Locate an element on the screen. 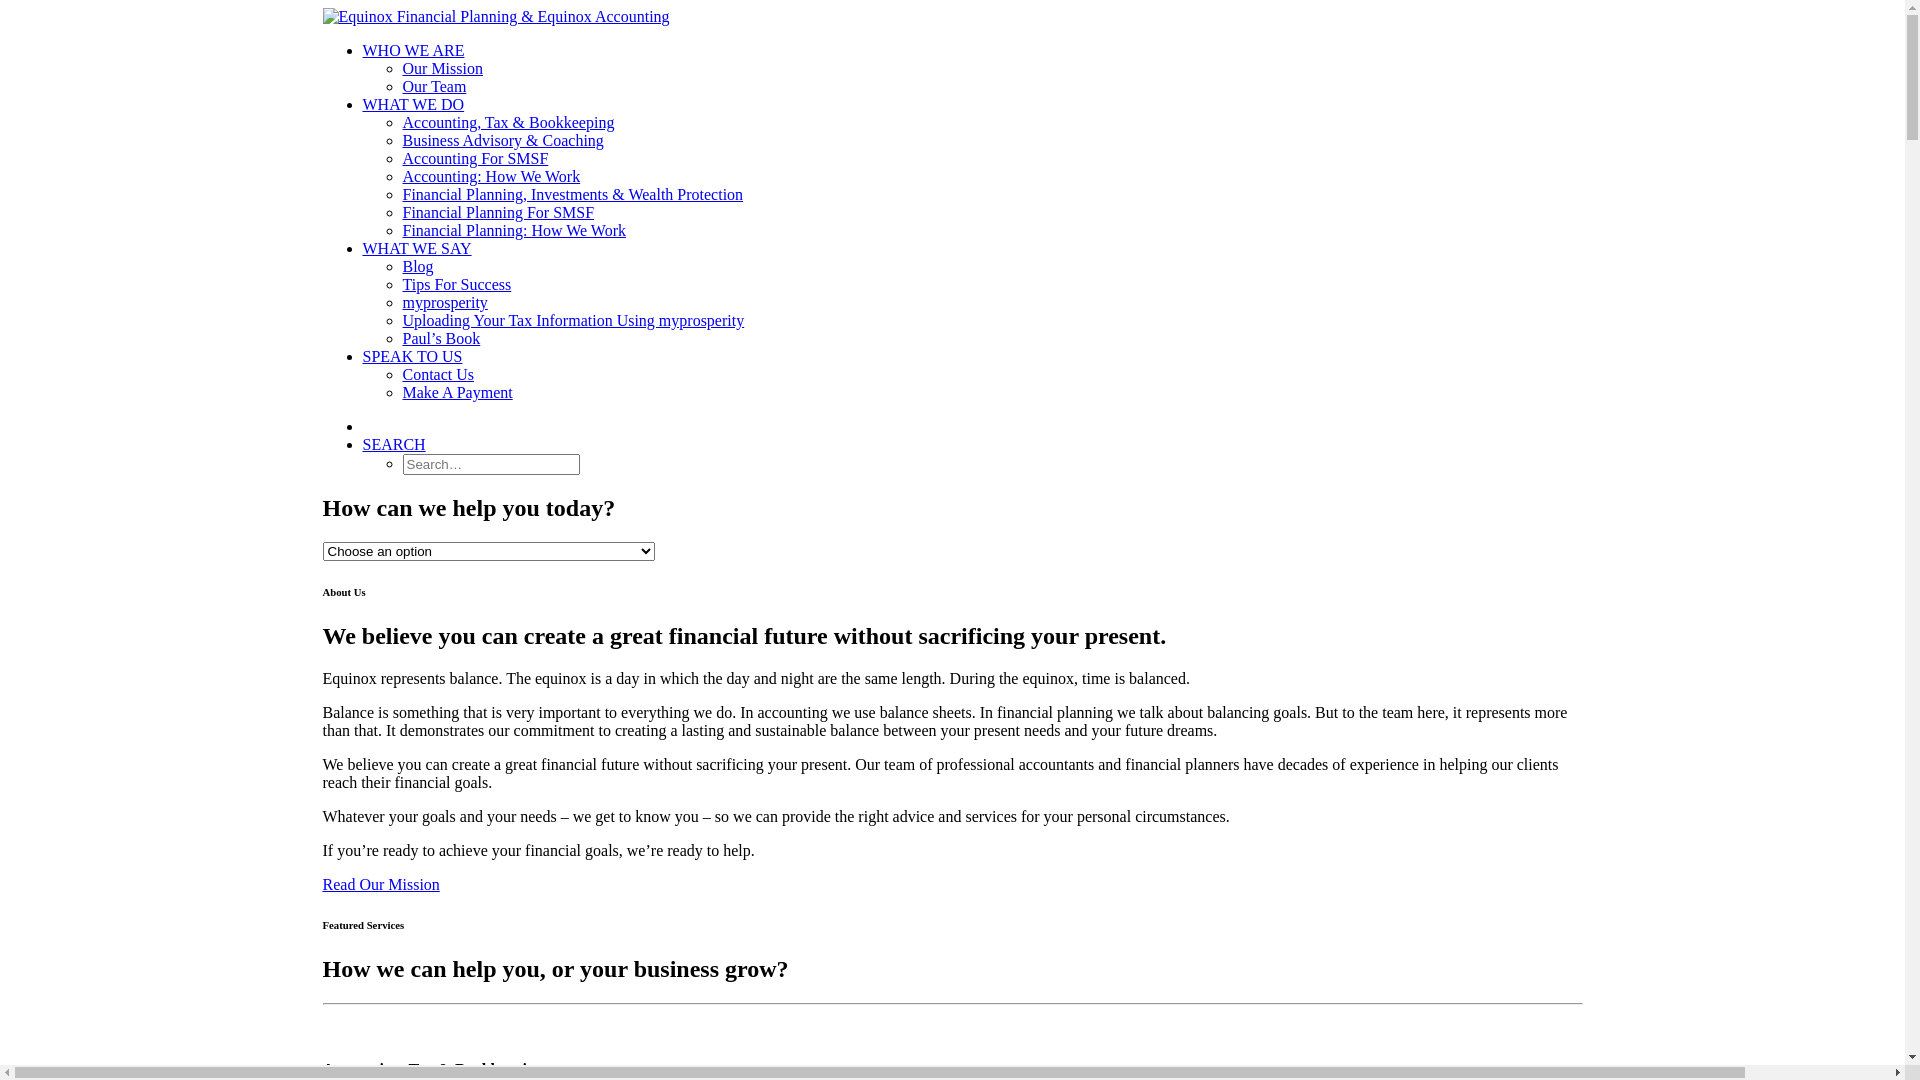 Image resolution: width=1920 pixels, height=1080 pixels. Tips For Success is located at coordinates (456, 284).